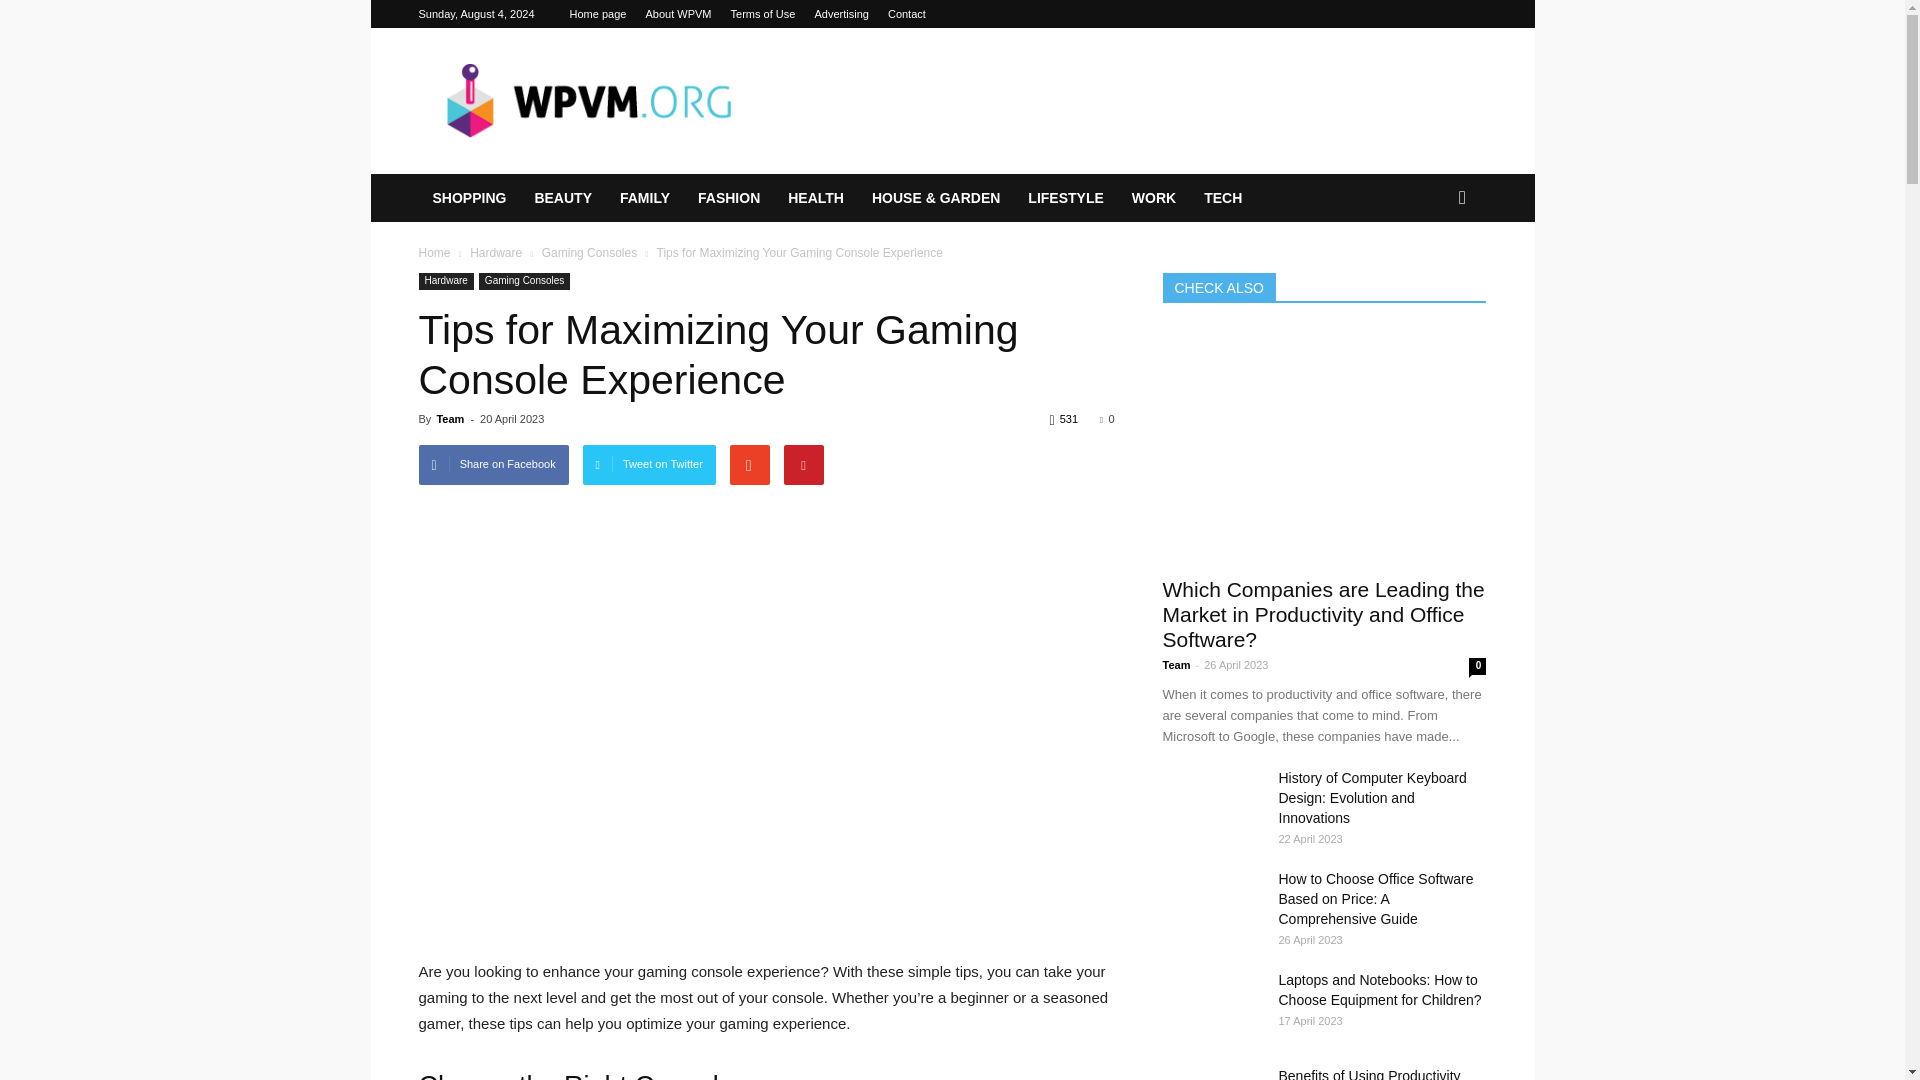  What do you see at coordinates (1065, 198) in the screenshot?
I see `LIFESTYLE` at bounding box center [1065, 198].